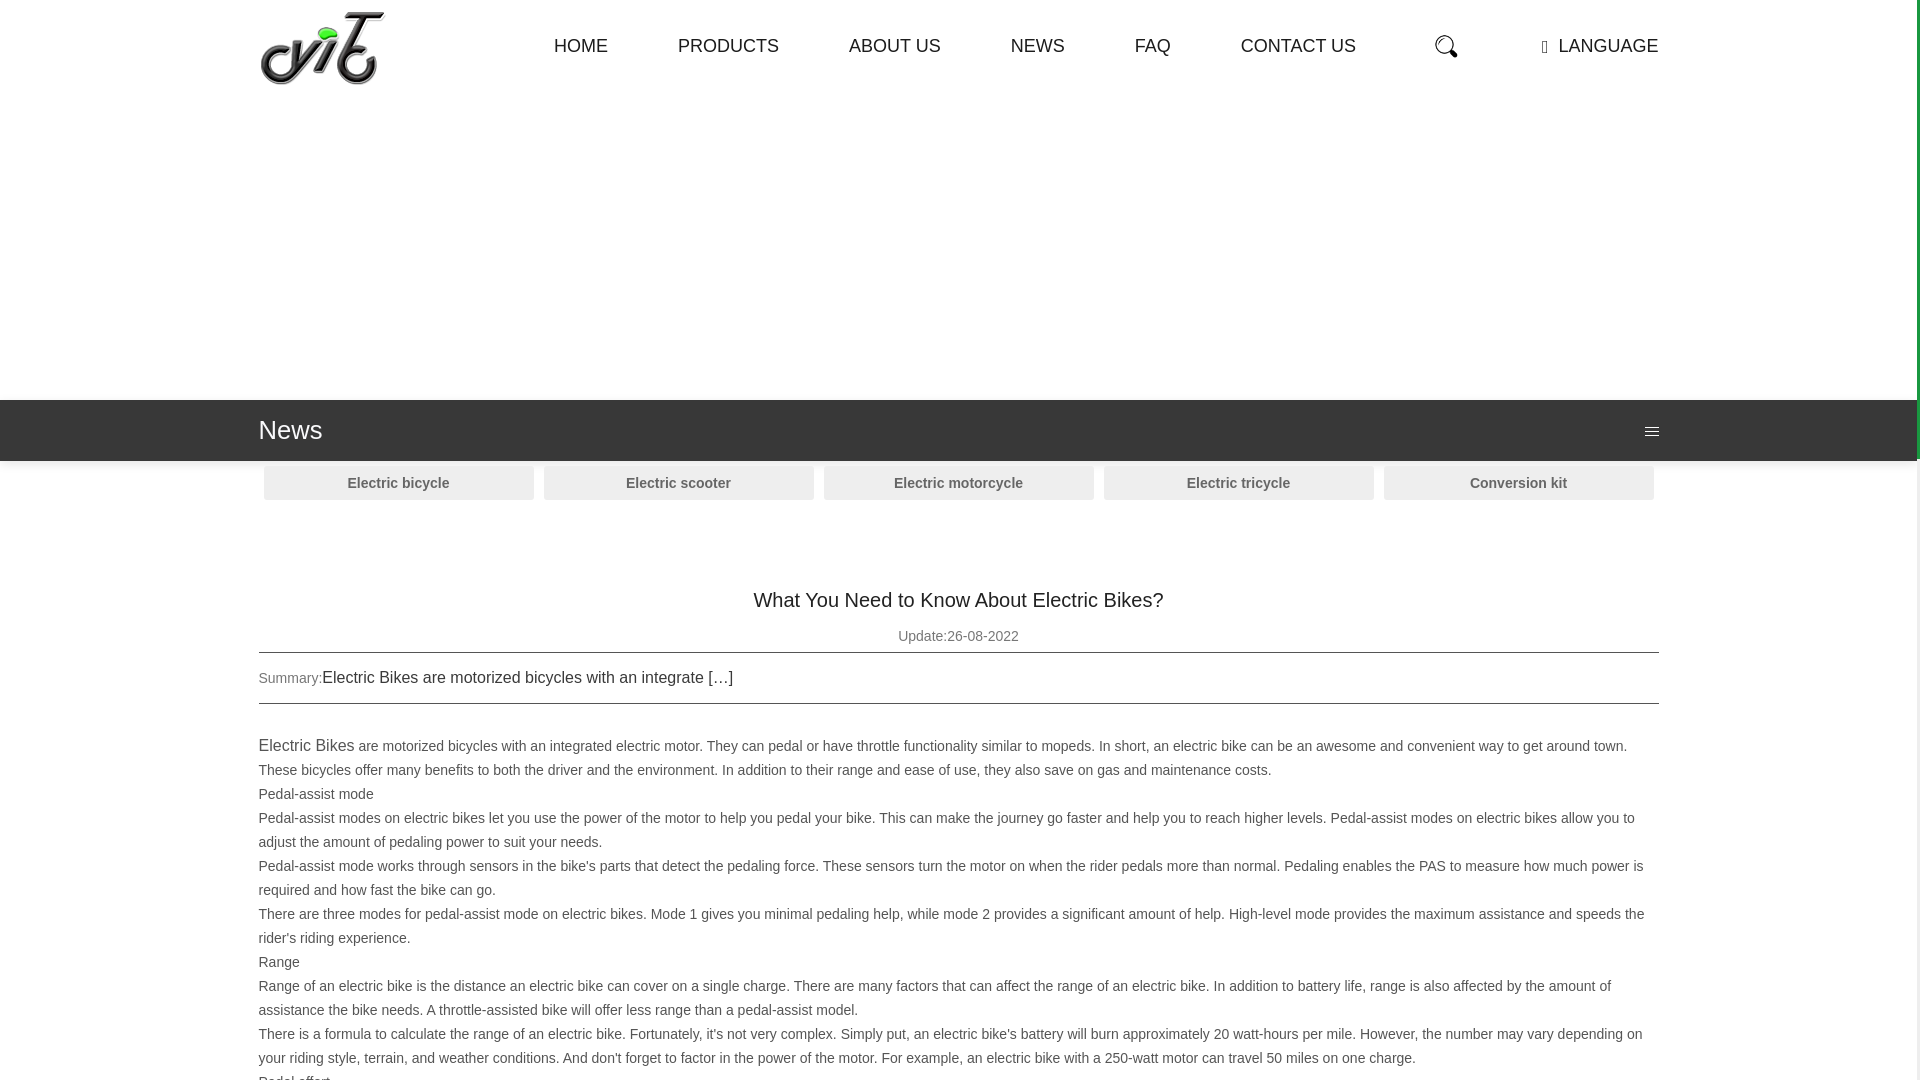 The width and height of the screenshot is (1920, 1080). What do you see at coordinates (1298, 46) in the screenshot?
I see `CONTACT US` at bounding box center [1298, 46].